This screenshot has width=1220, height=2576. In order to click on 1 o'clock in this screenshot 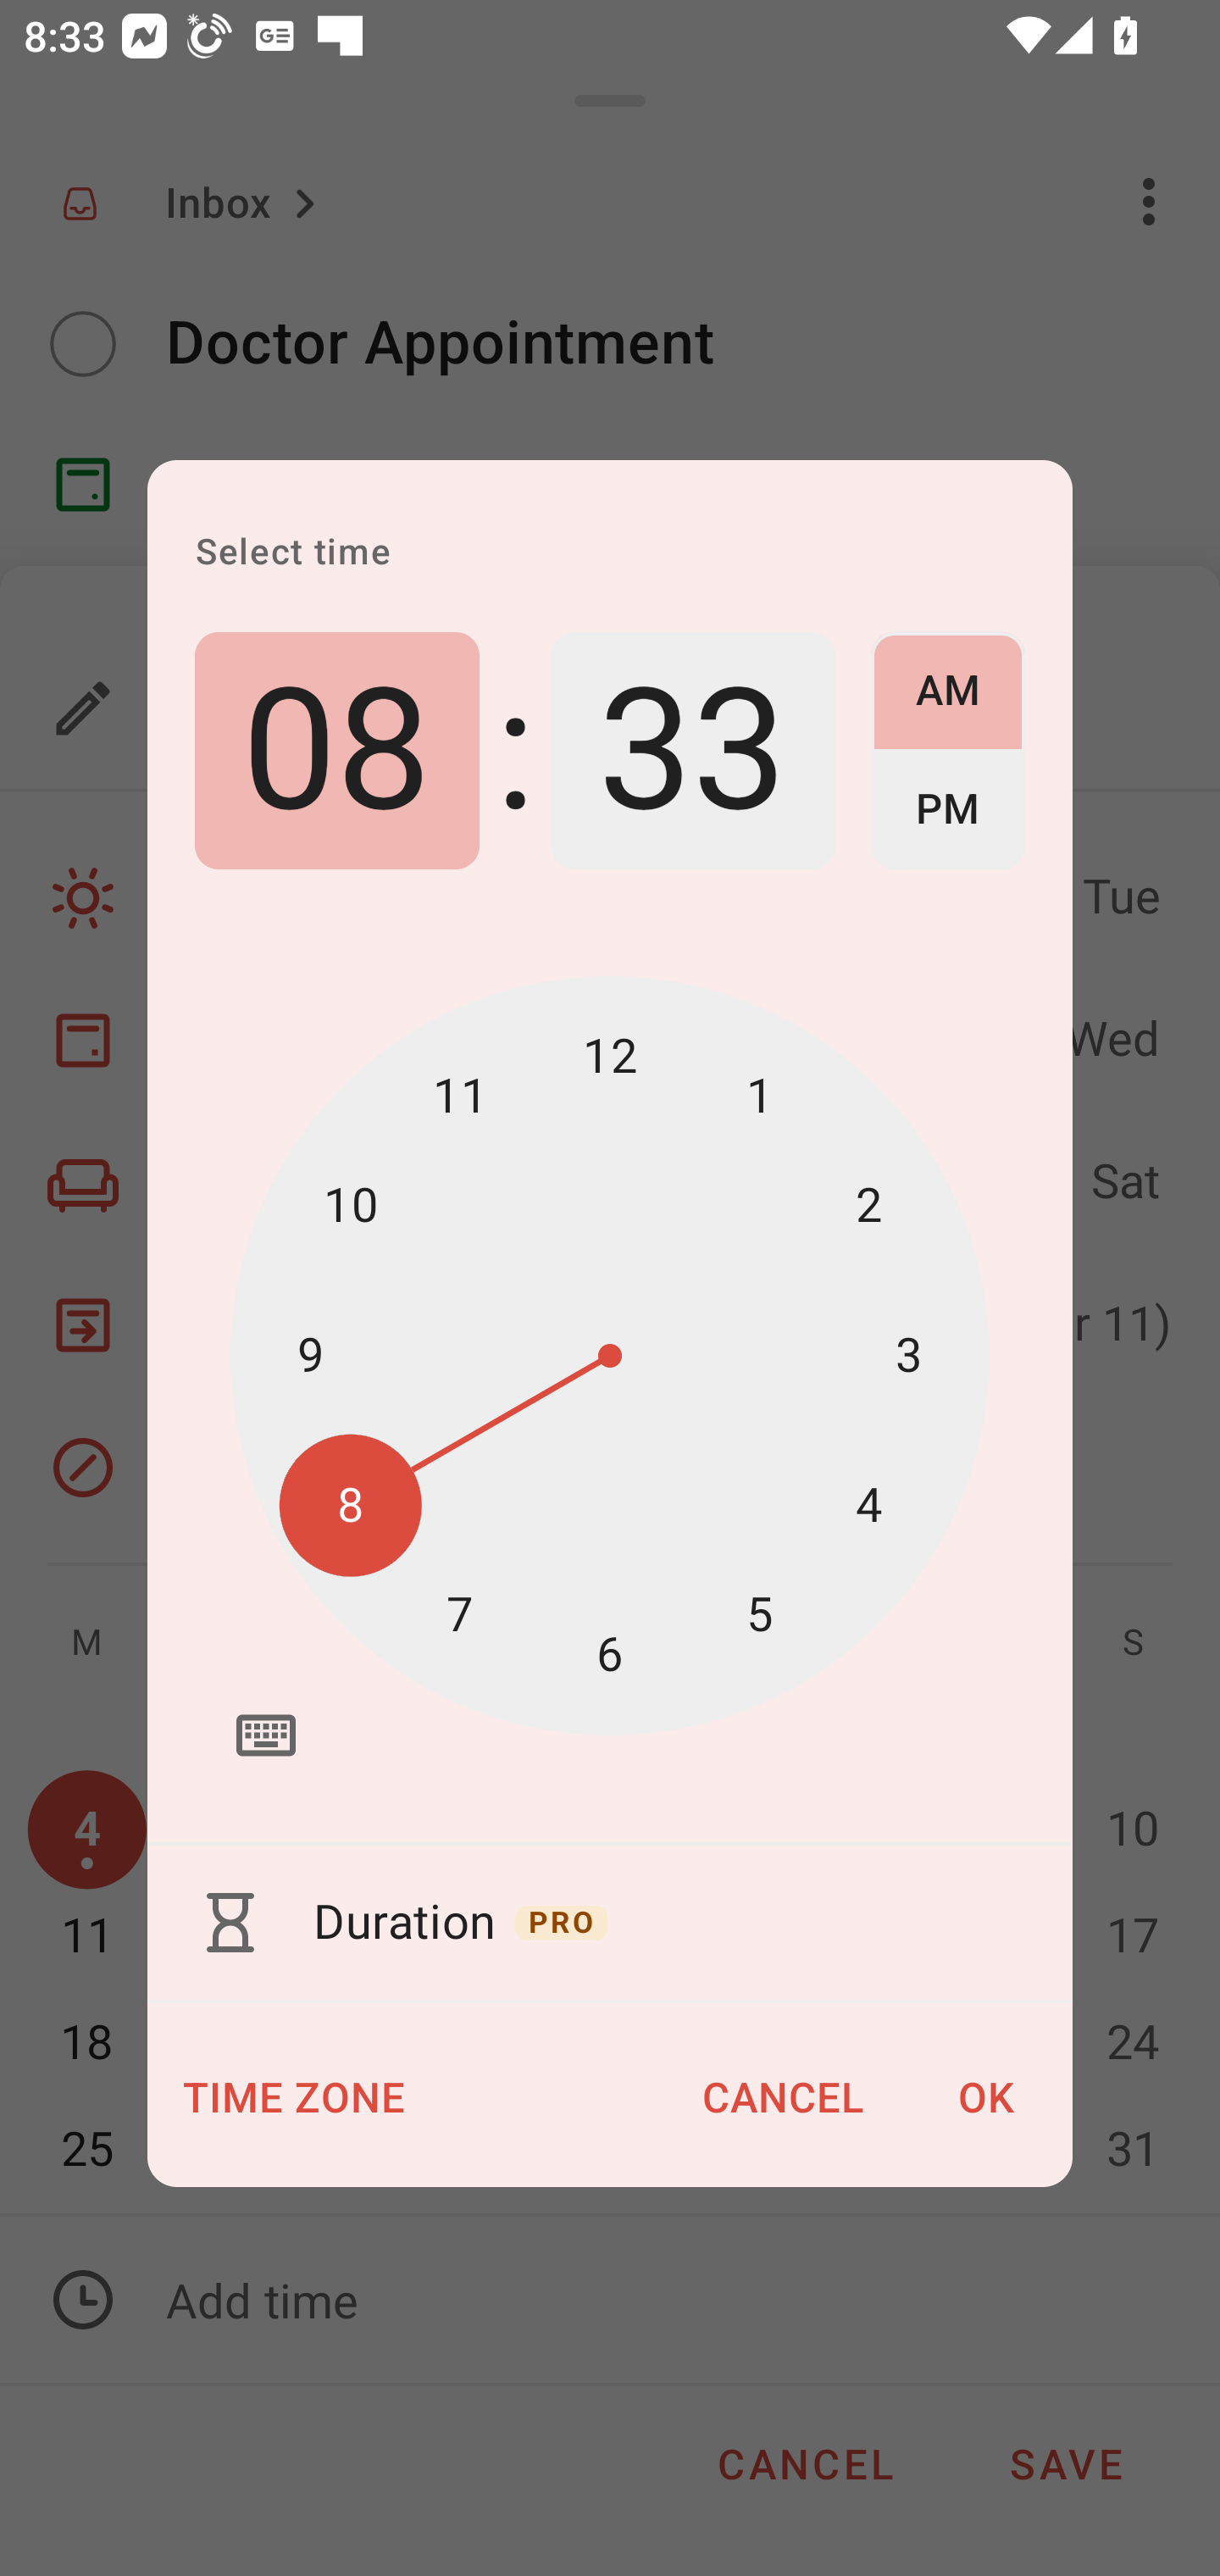, I will do `click(759, 1096)`.